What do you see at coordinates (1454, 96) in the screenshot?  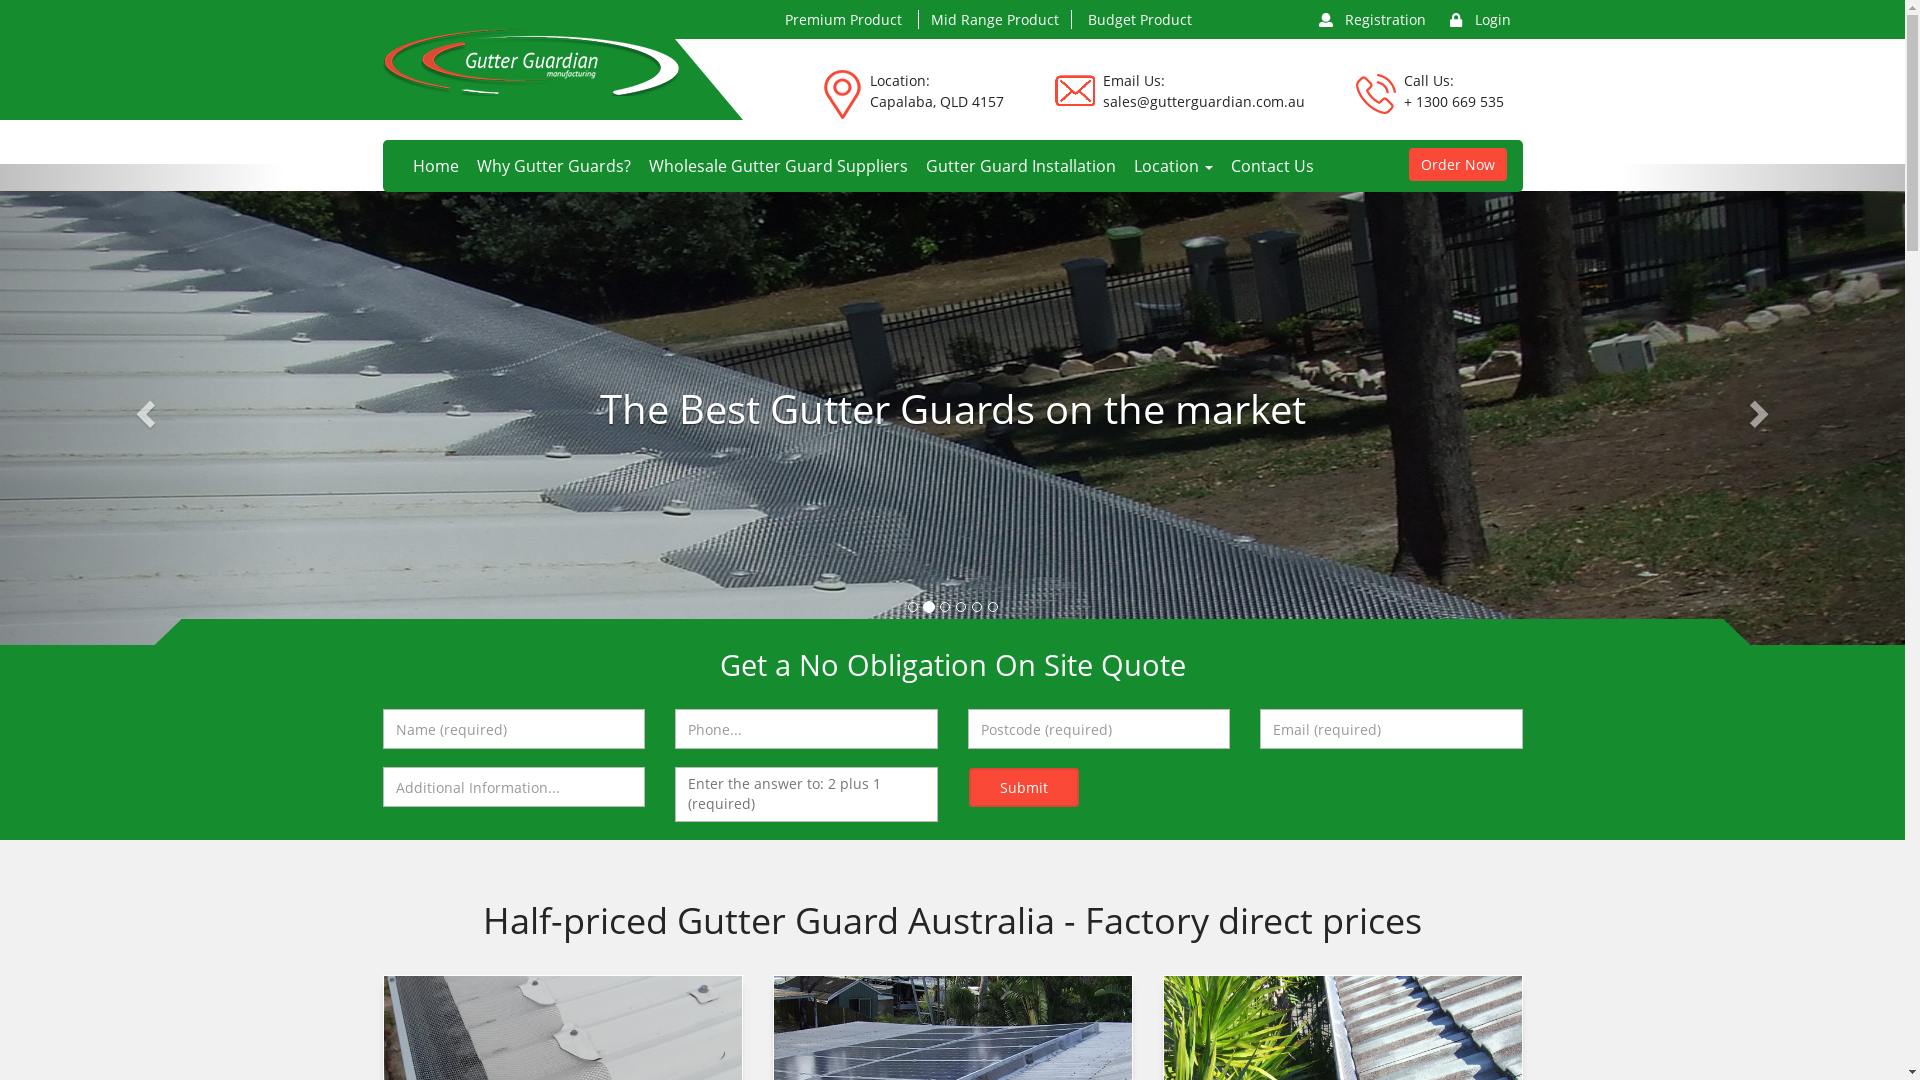 I see `Call Us:
+ 1300 669 535` at bounding box center [1454, 96].